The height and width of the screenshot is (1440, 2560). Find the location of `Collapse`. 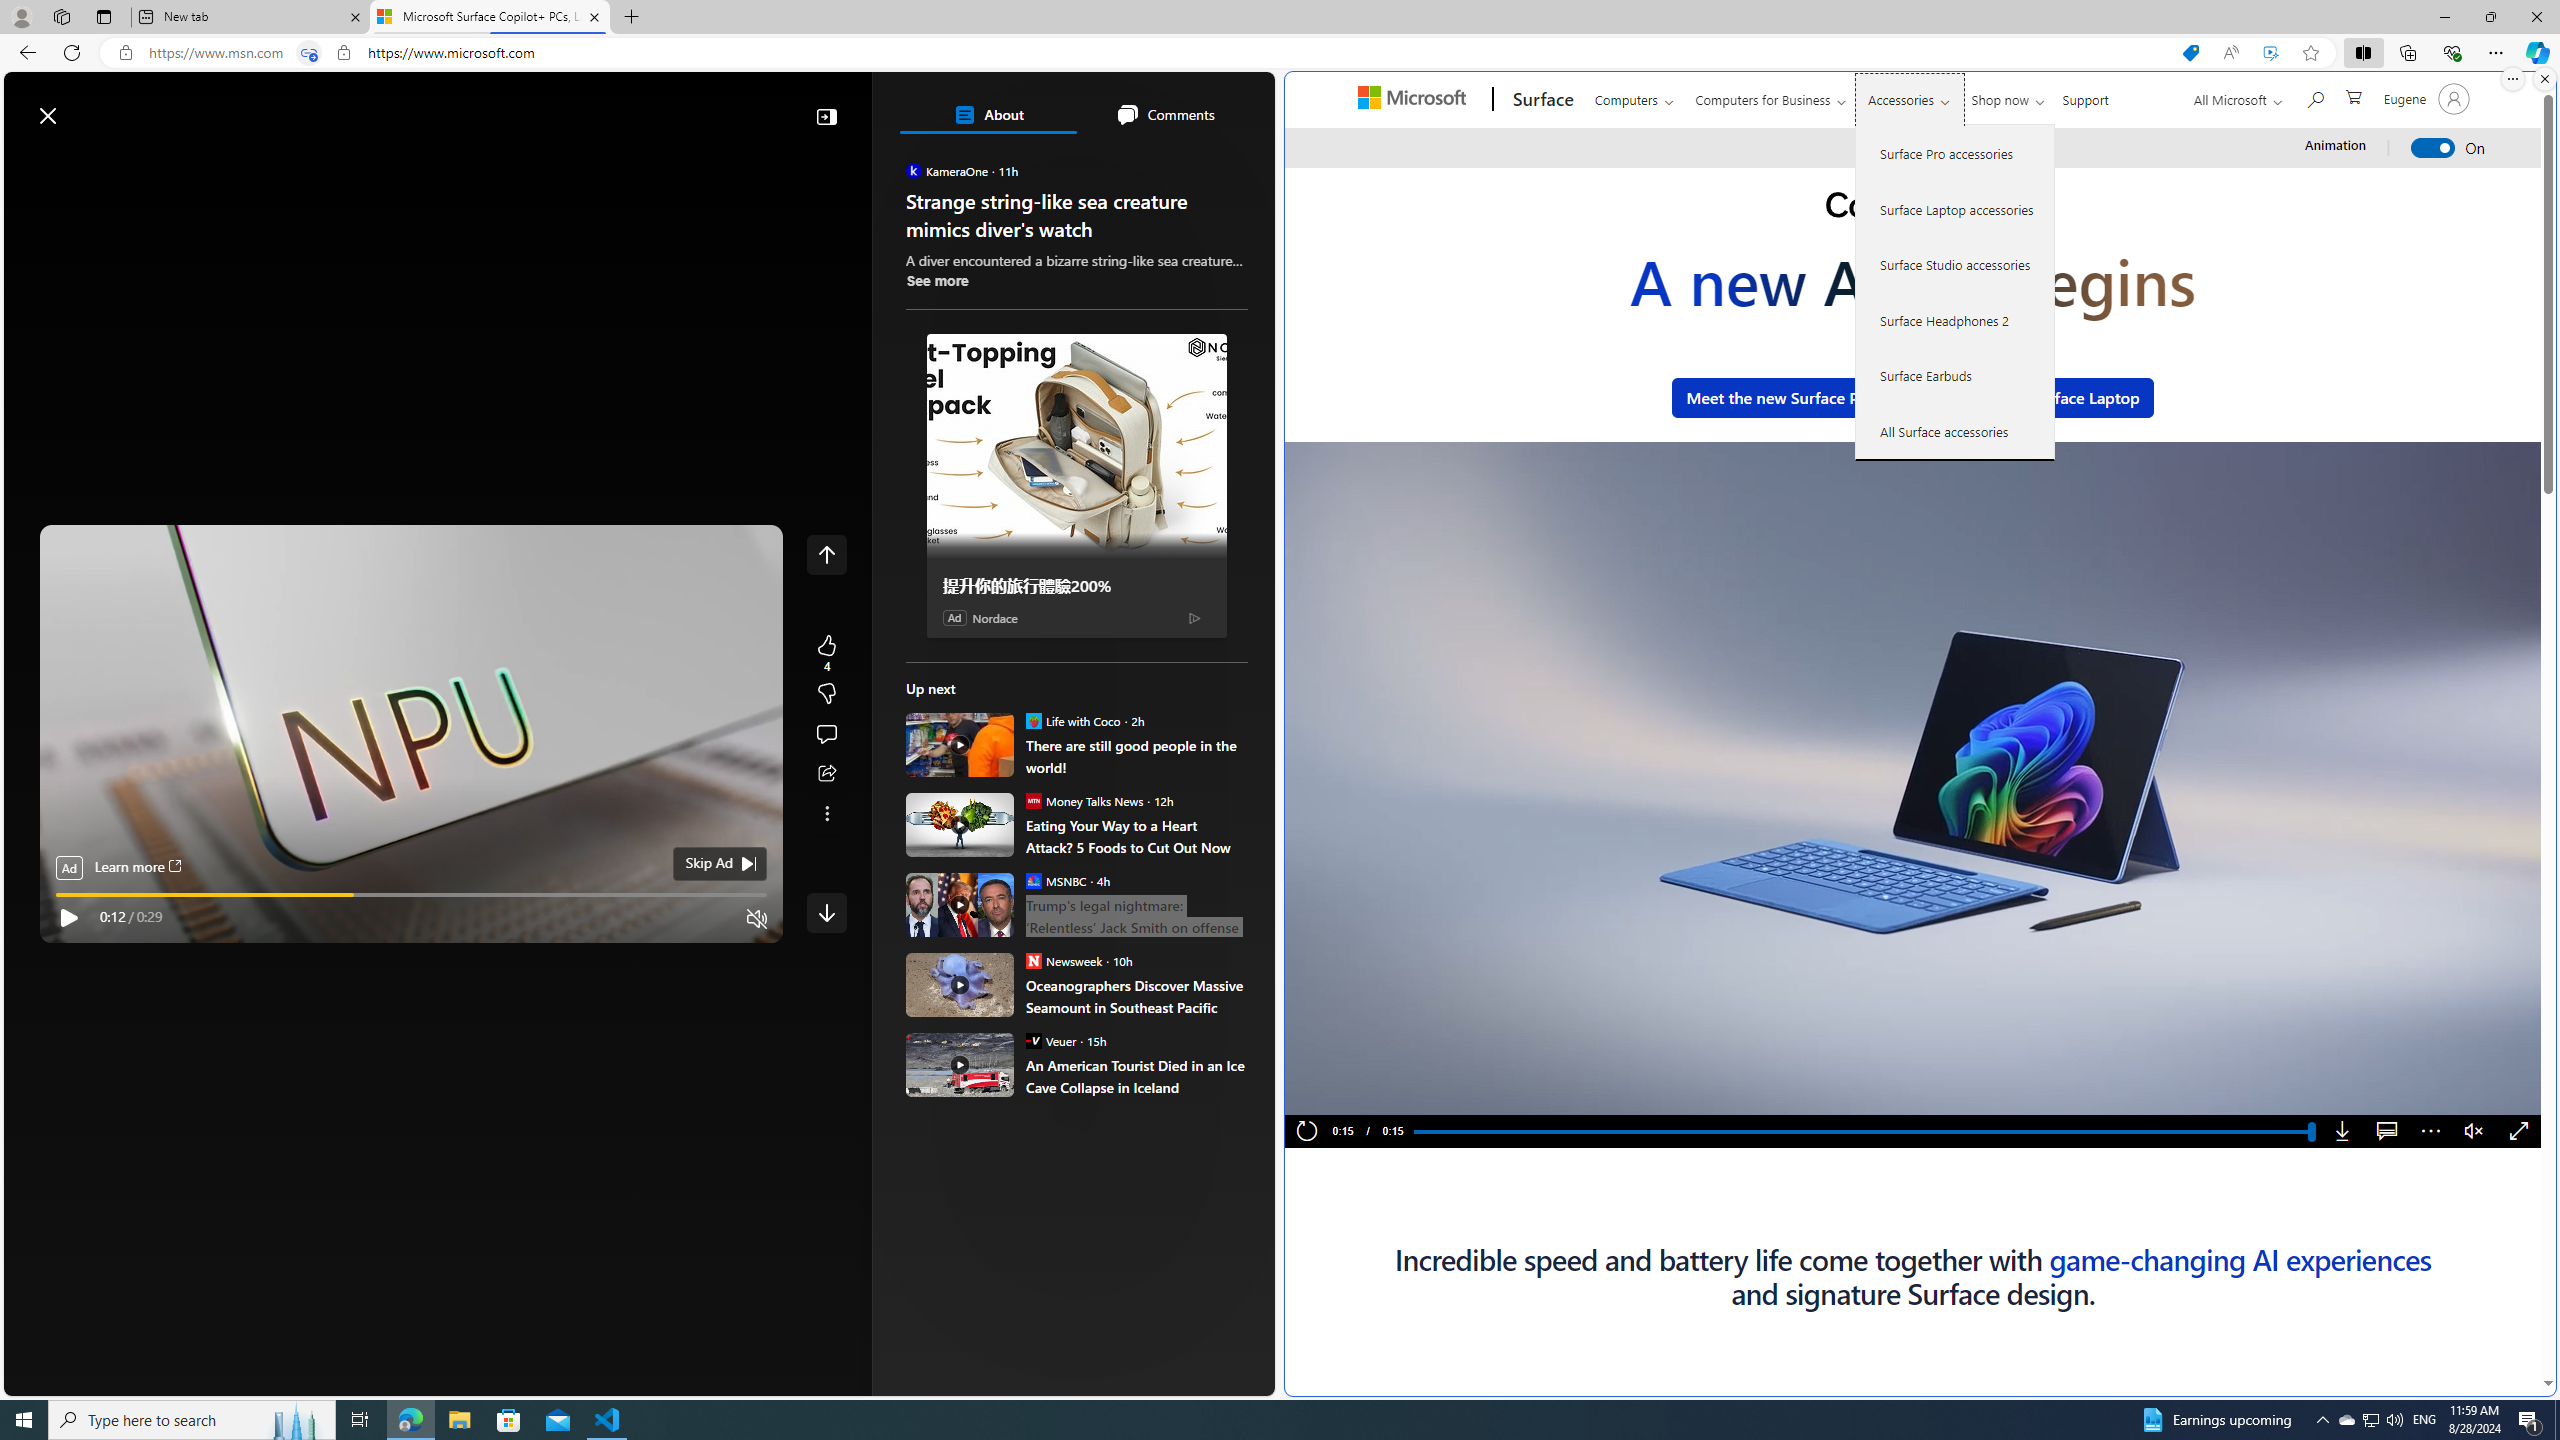

Collapse is located at coordinates (826, 116).